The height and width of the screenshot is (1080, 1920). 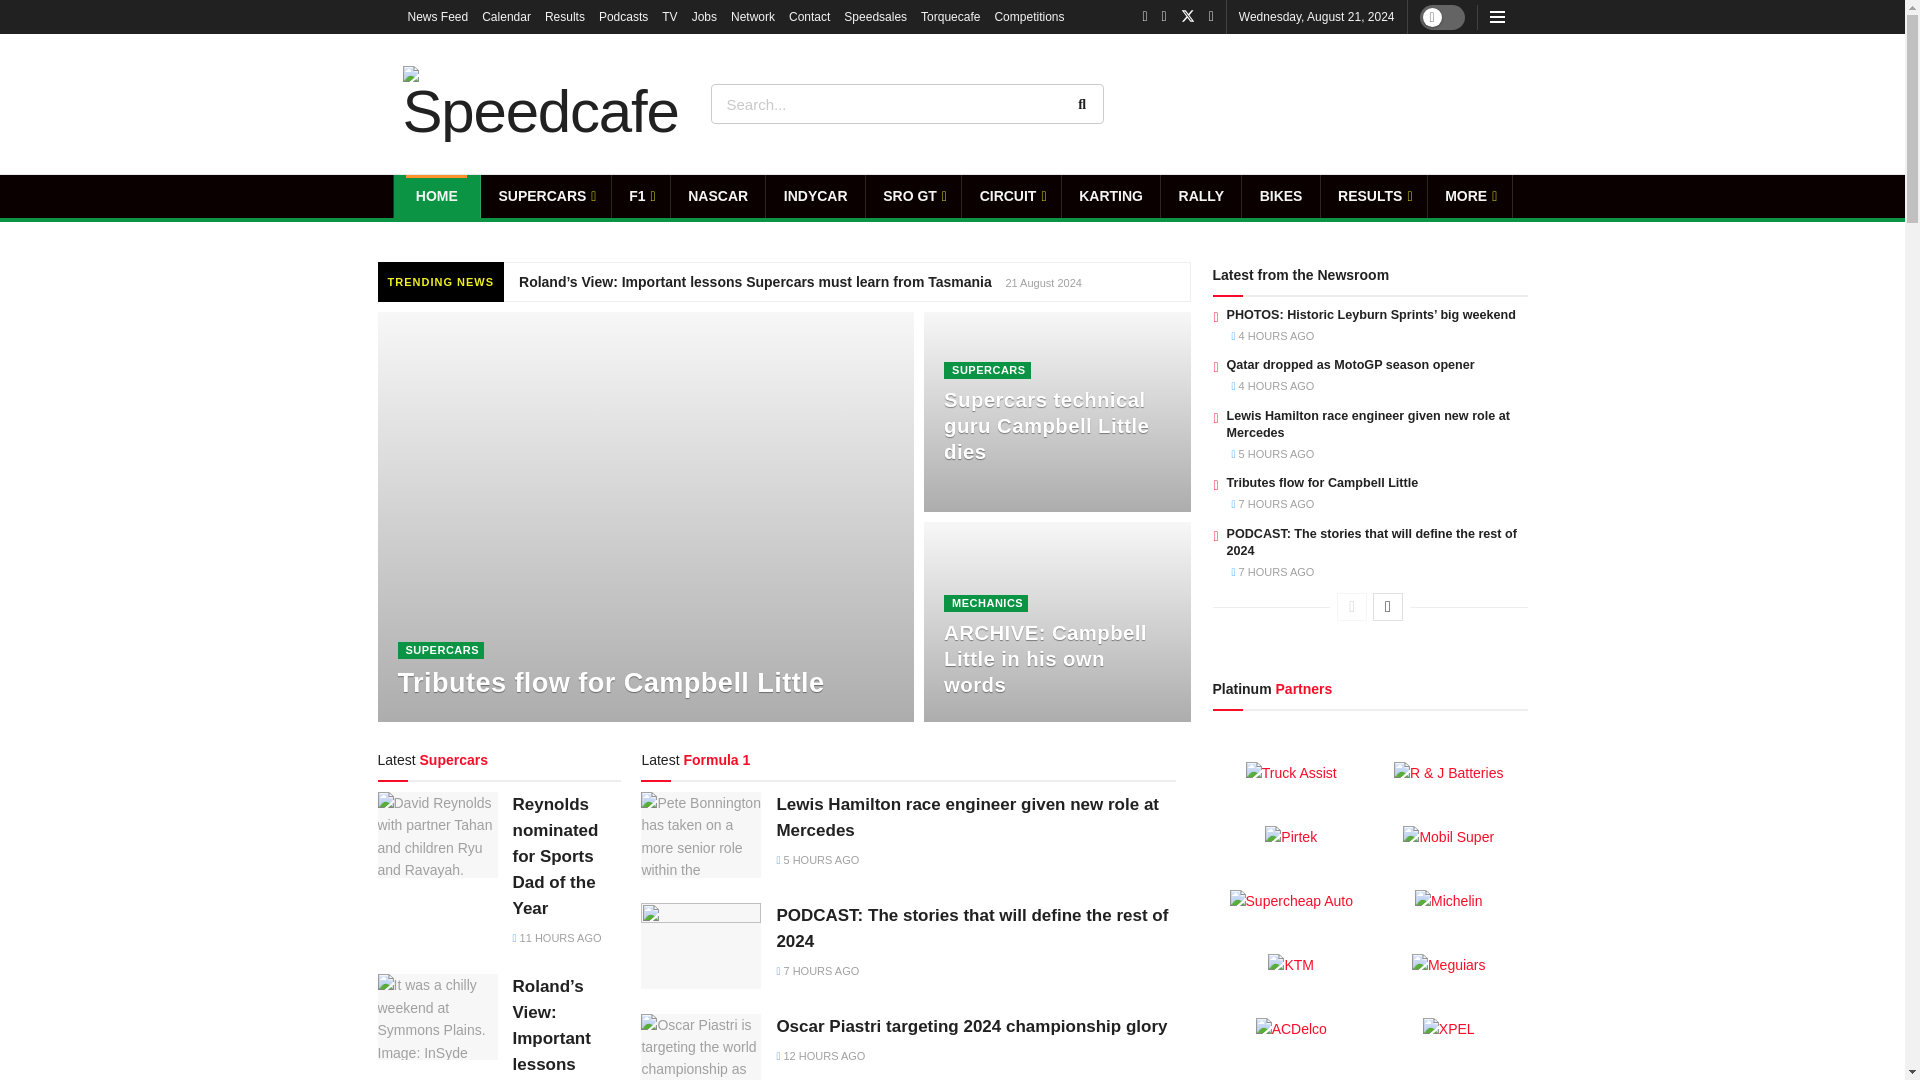 I want to click on Contact, so click(x=809, y=16).